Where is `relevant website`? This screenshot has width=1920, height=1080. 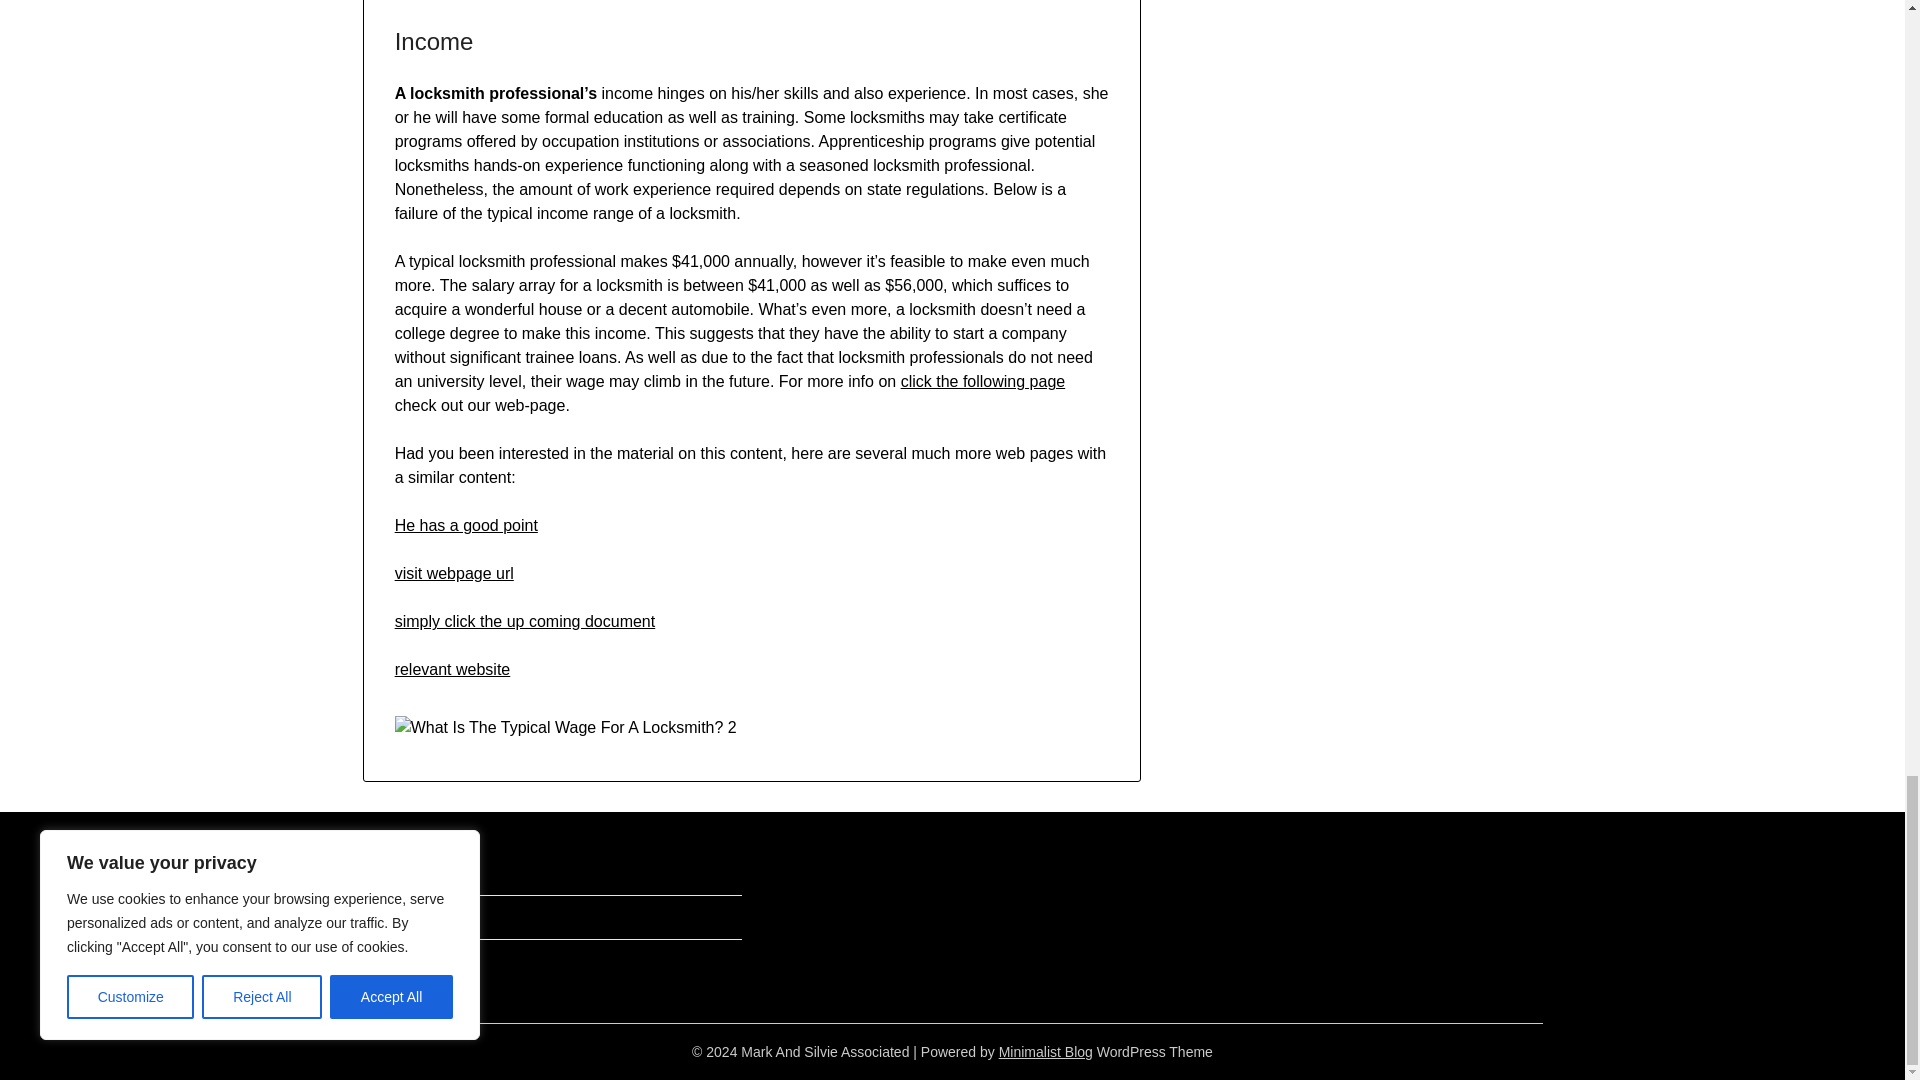 relevant website is located at coordinates (452, 669).